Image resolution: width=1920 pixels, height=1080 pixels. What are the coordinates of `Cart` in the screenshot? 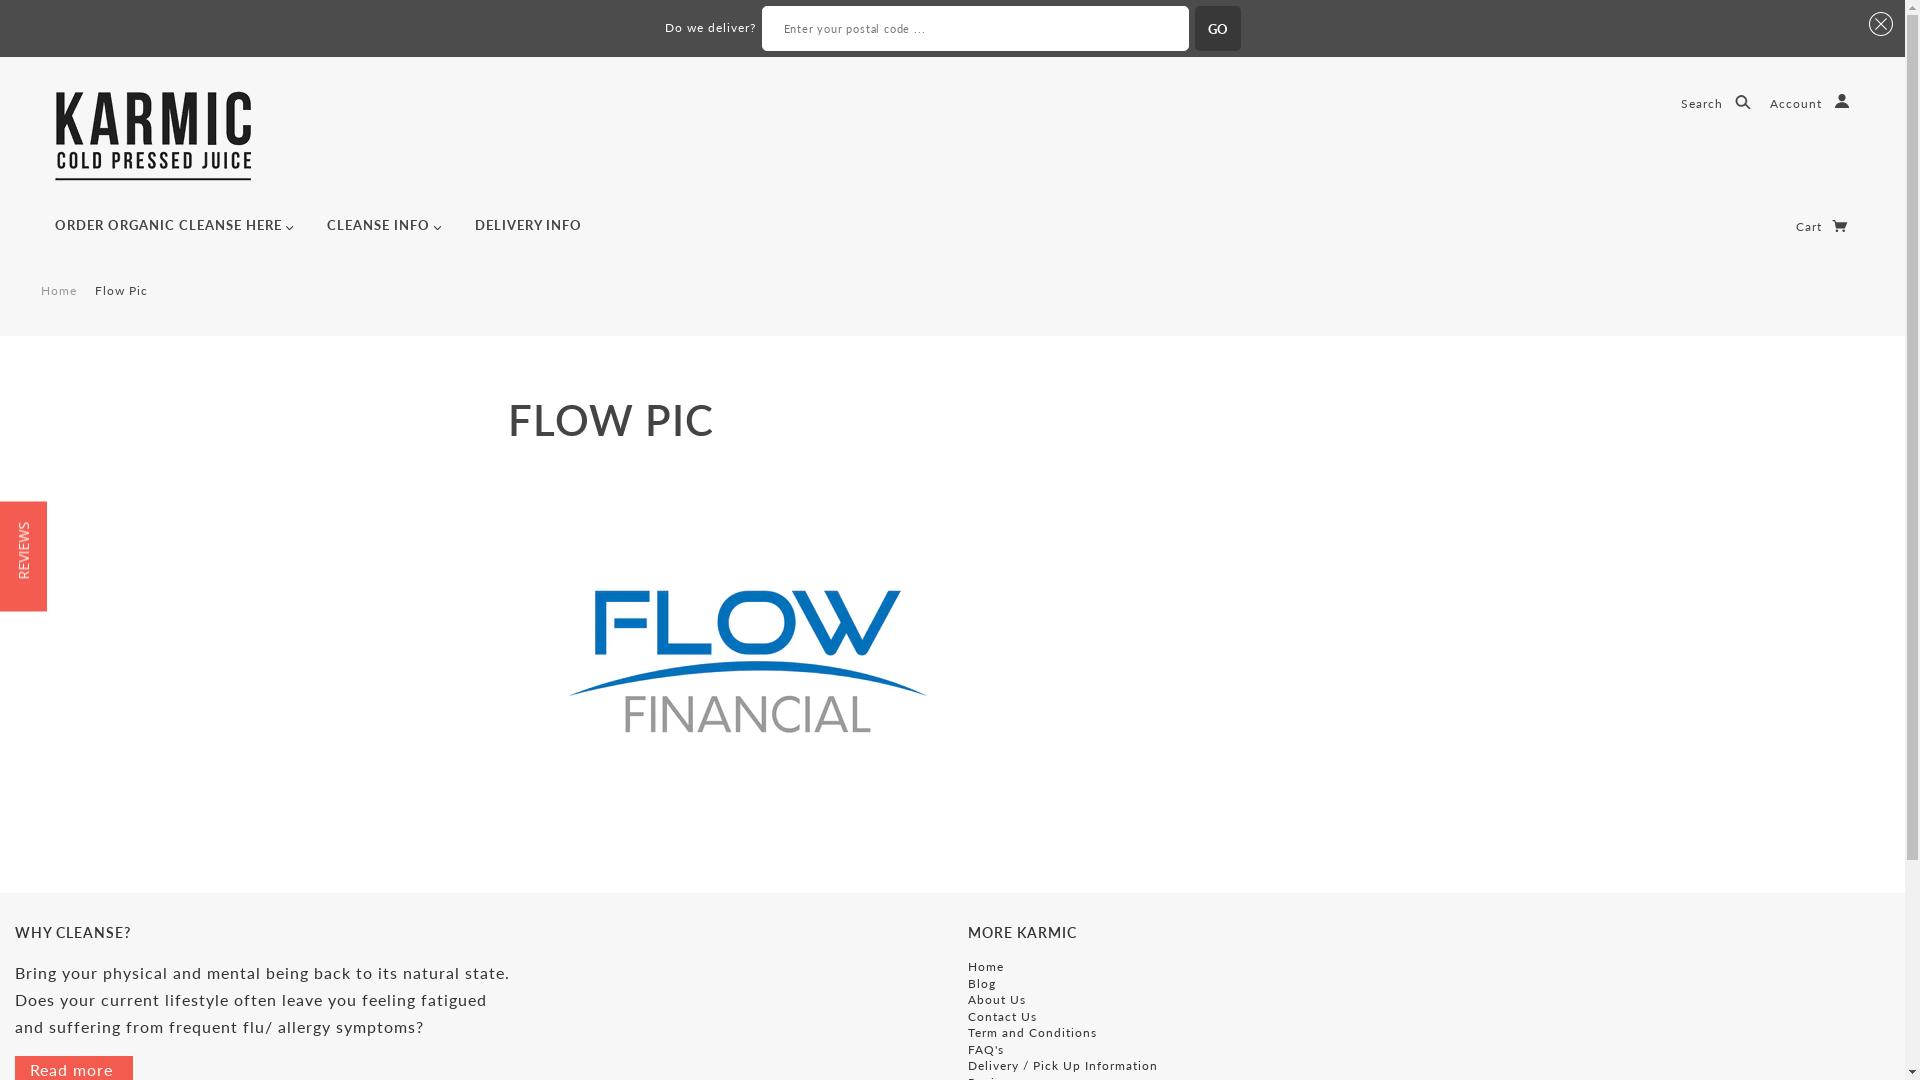 It's located at (1823, 226).